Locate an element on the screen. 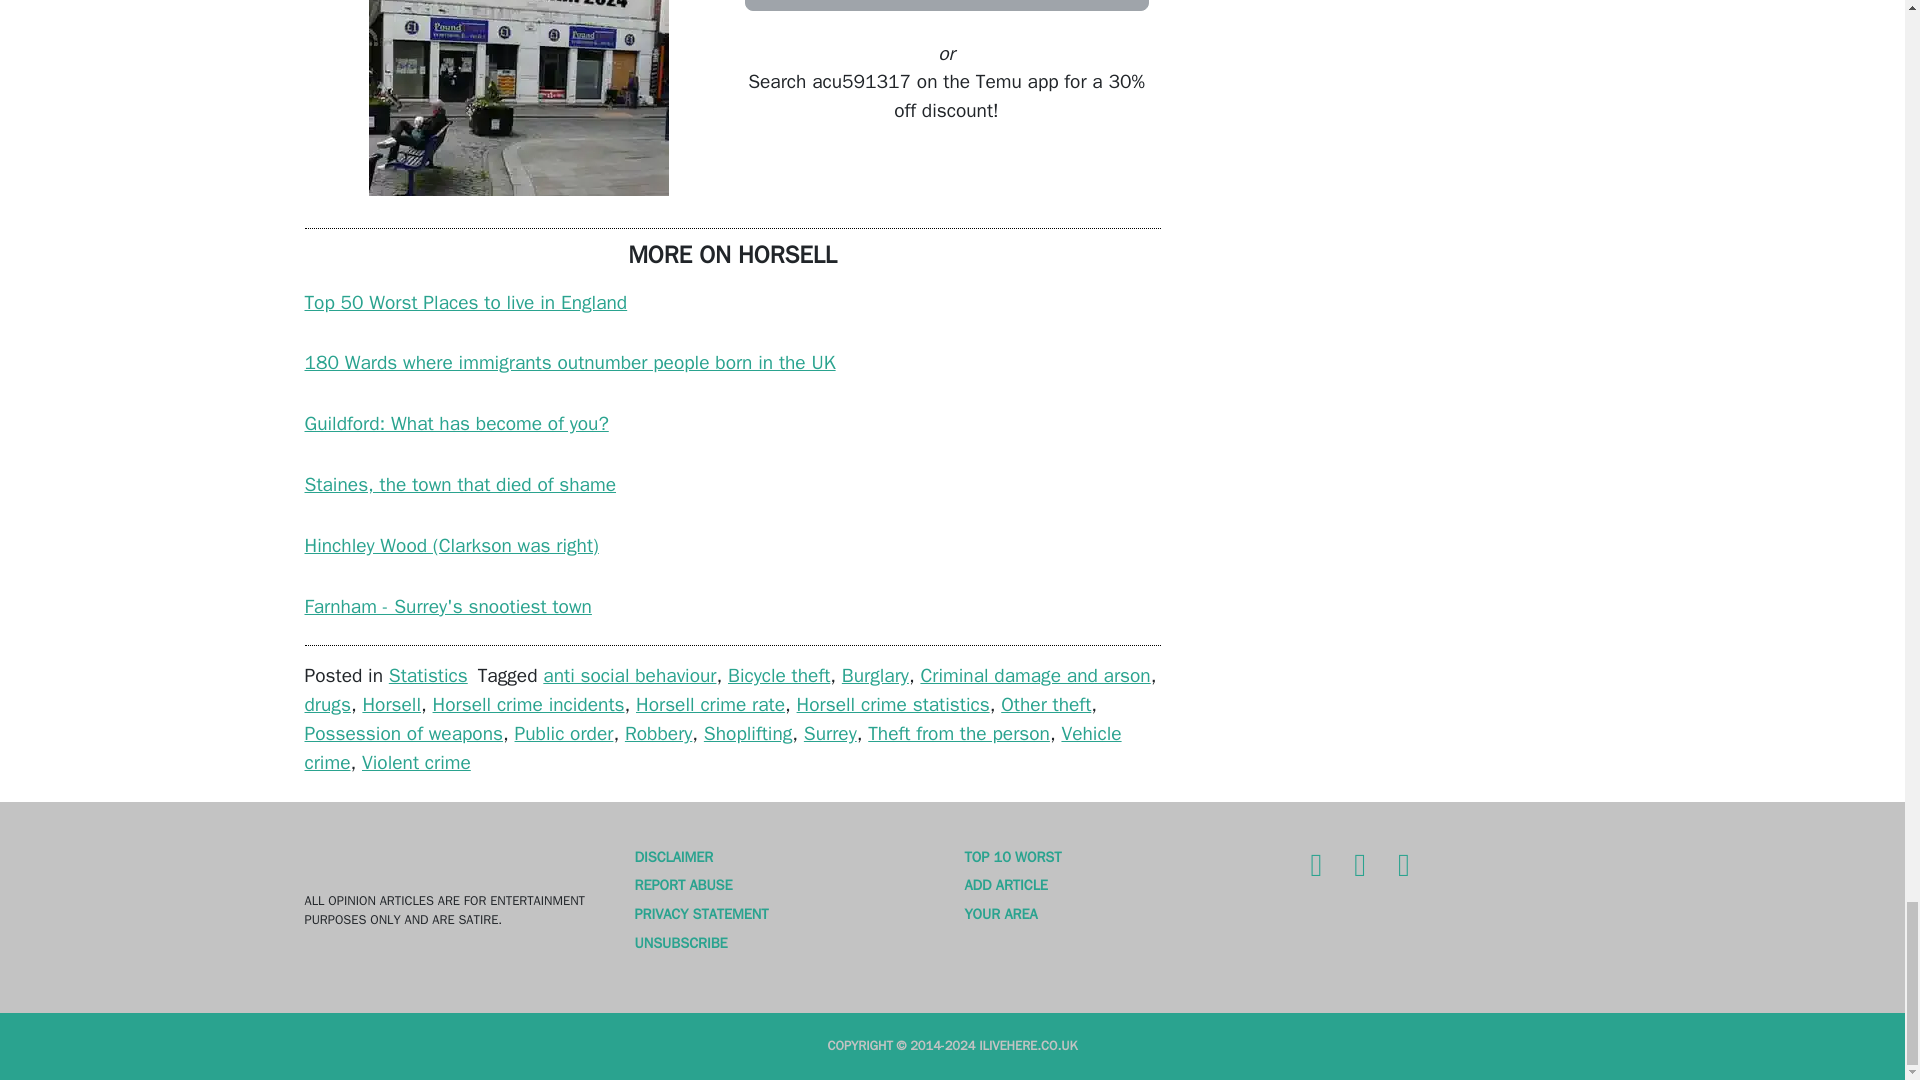  Bicycle theft is located at coordinates (778, 676).